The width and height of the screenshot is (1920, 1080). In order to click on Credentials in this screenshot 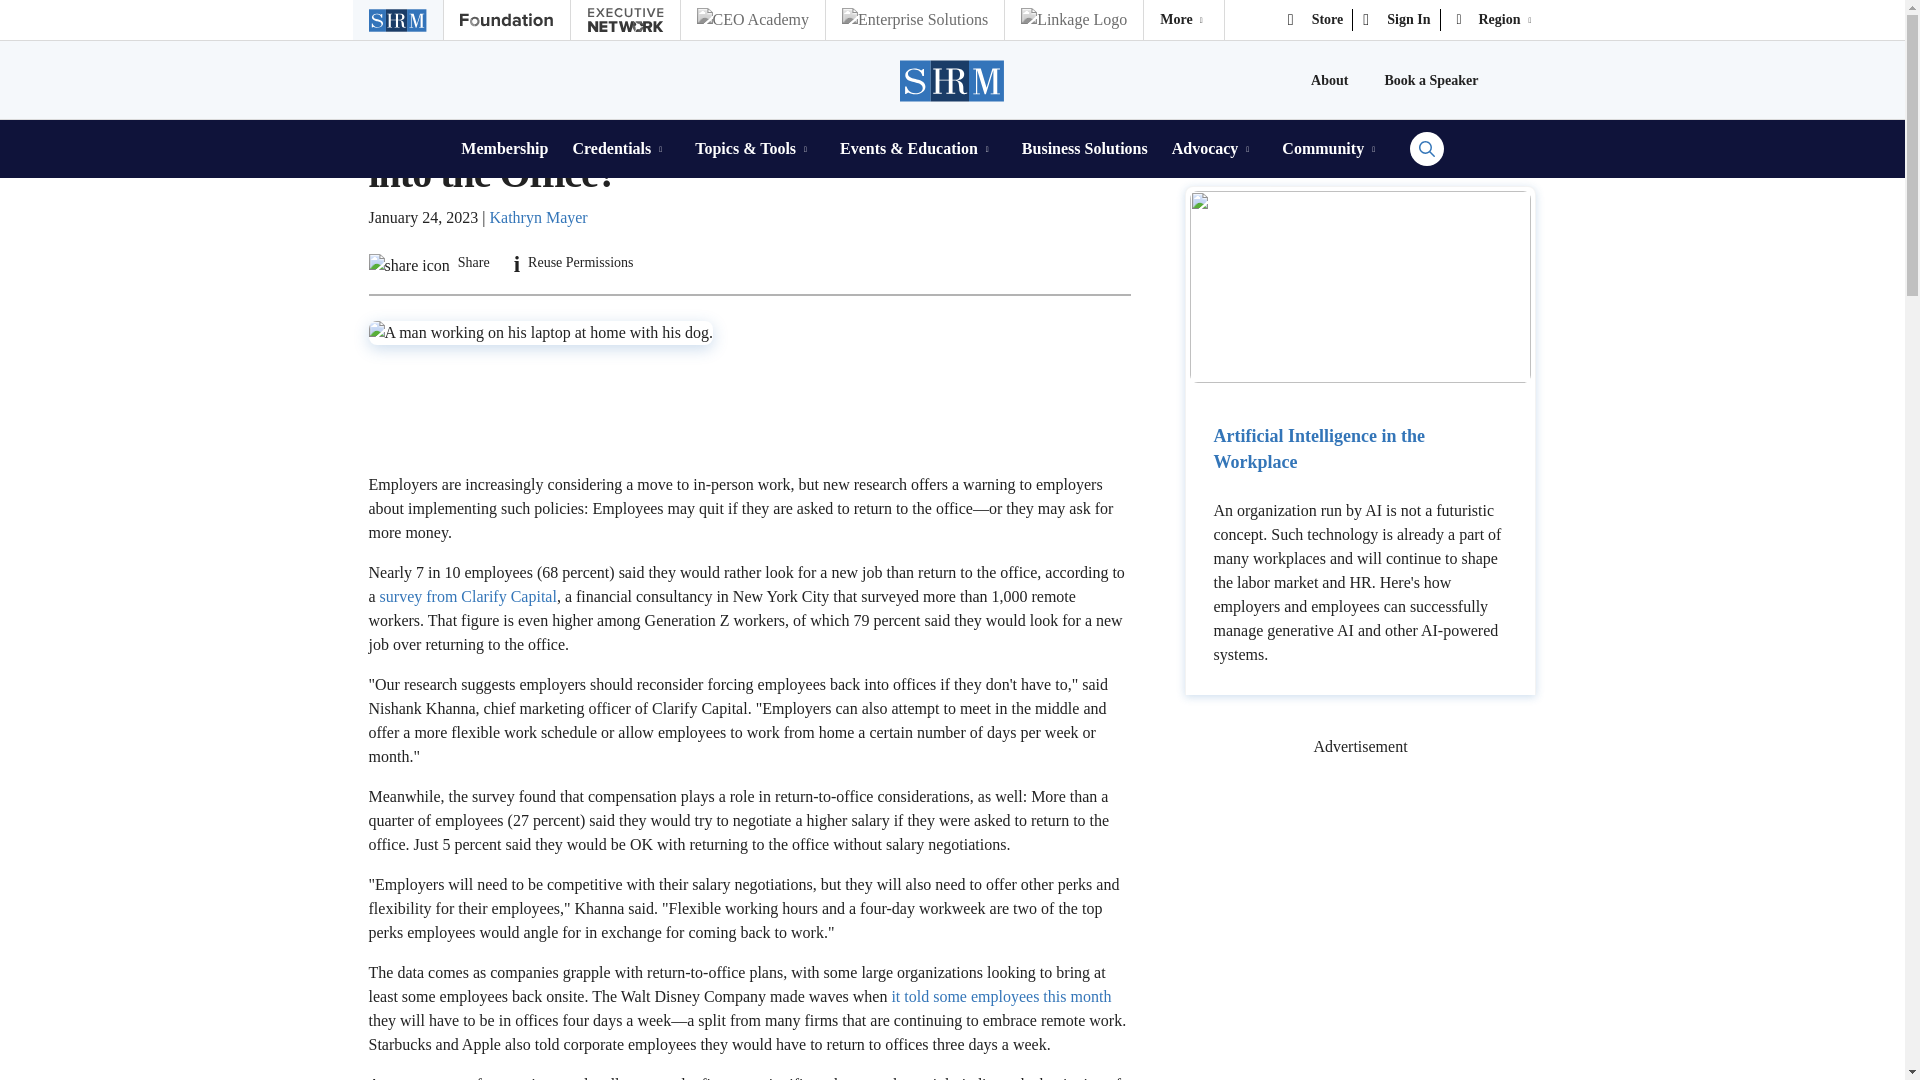, I will do `click(621, 148)`.